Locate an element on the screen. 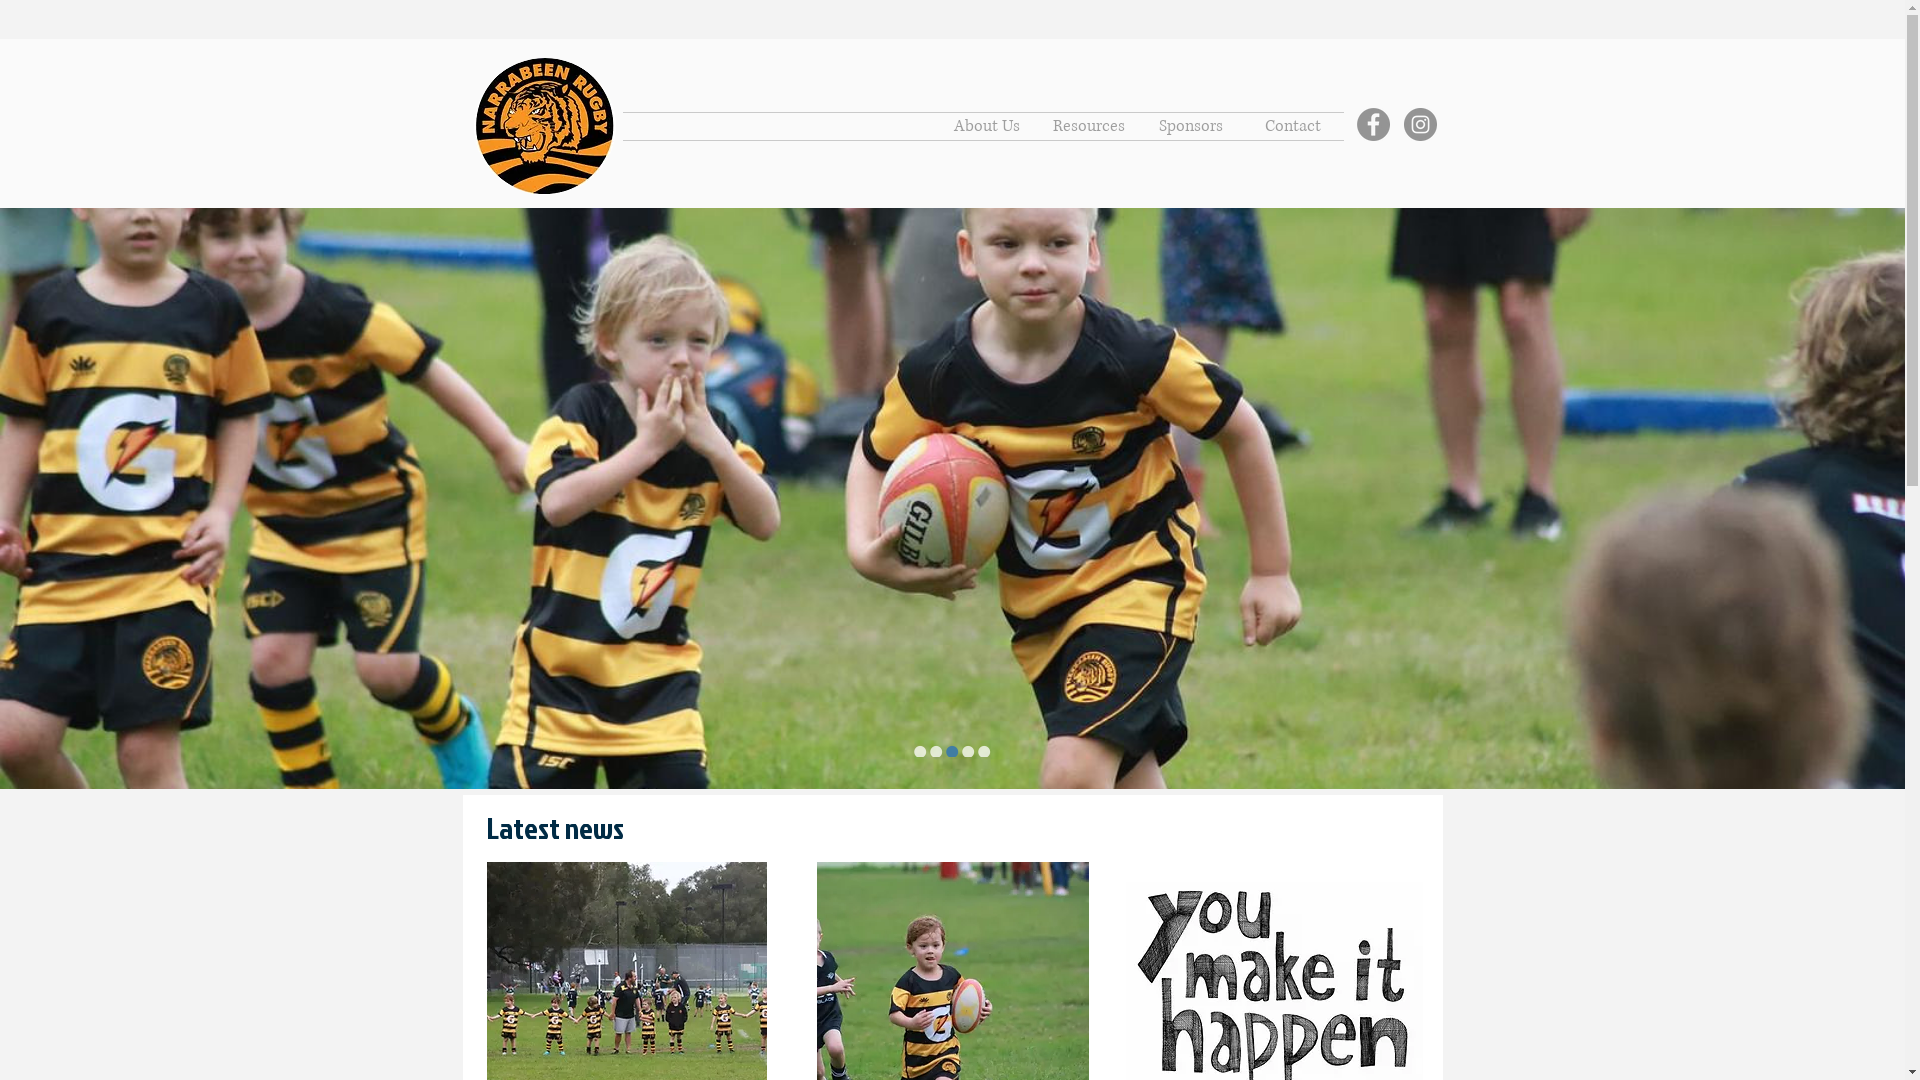 The image size is (1920, 1080). Tigers-Logo.jpg is located at coordinates (545, 126).